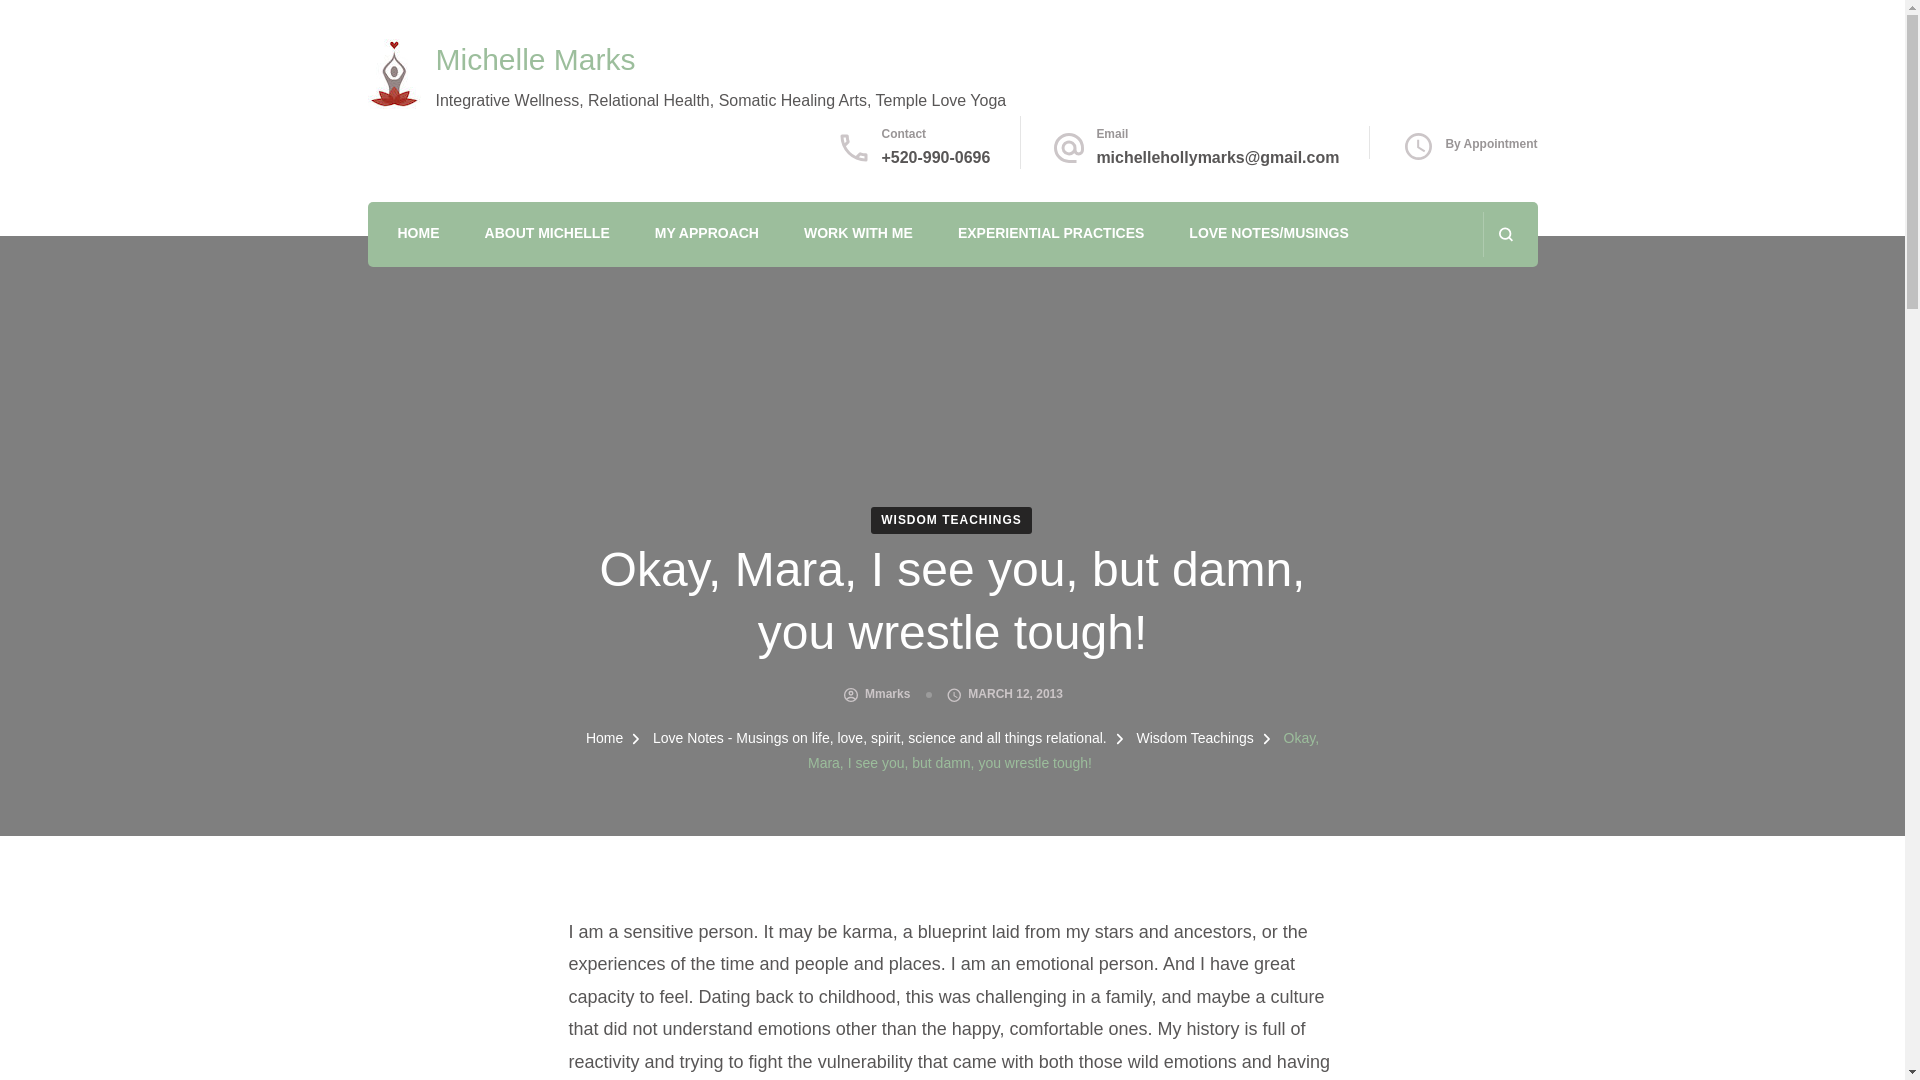  Describe the element at coordinates (418, 235) in the screenshot. I see `HOME` at that location.